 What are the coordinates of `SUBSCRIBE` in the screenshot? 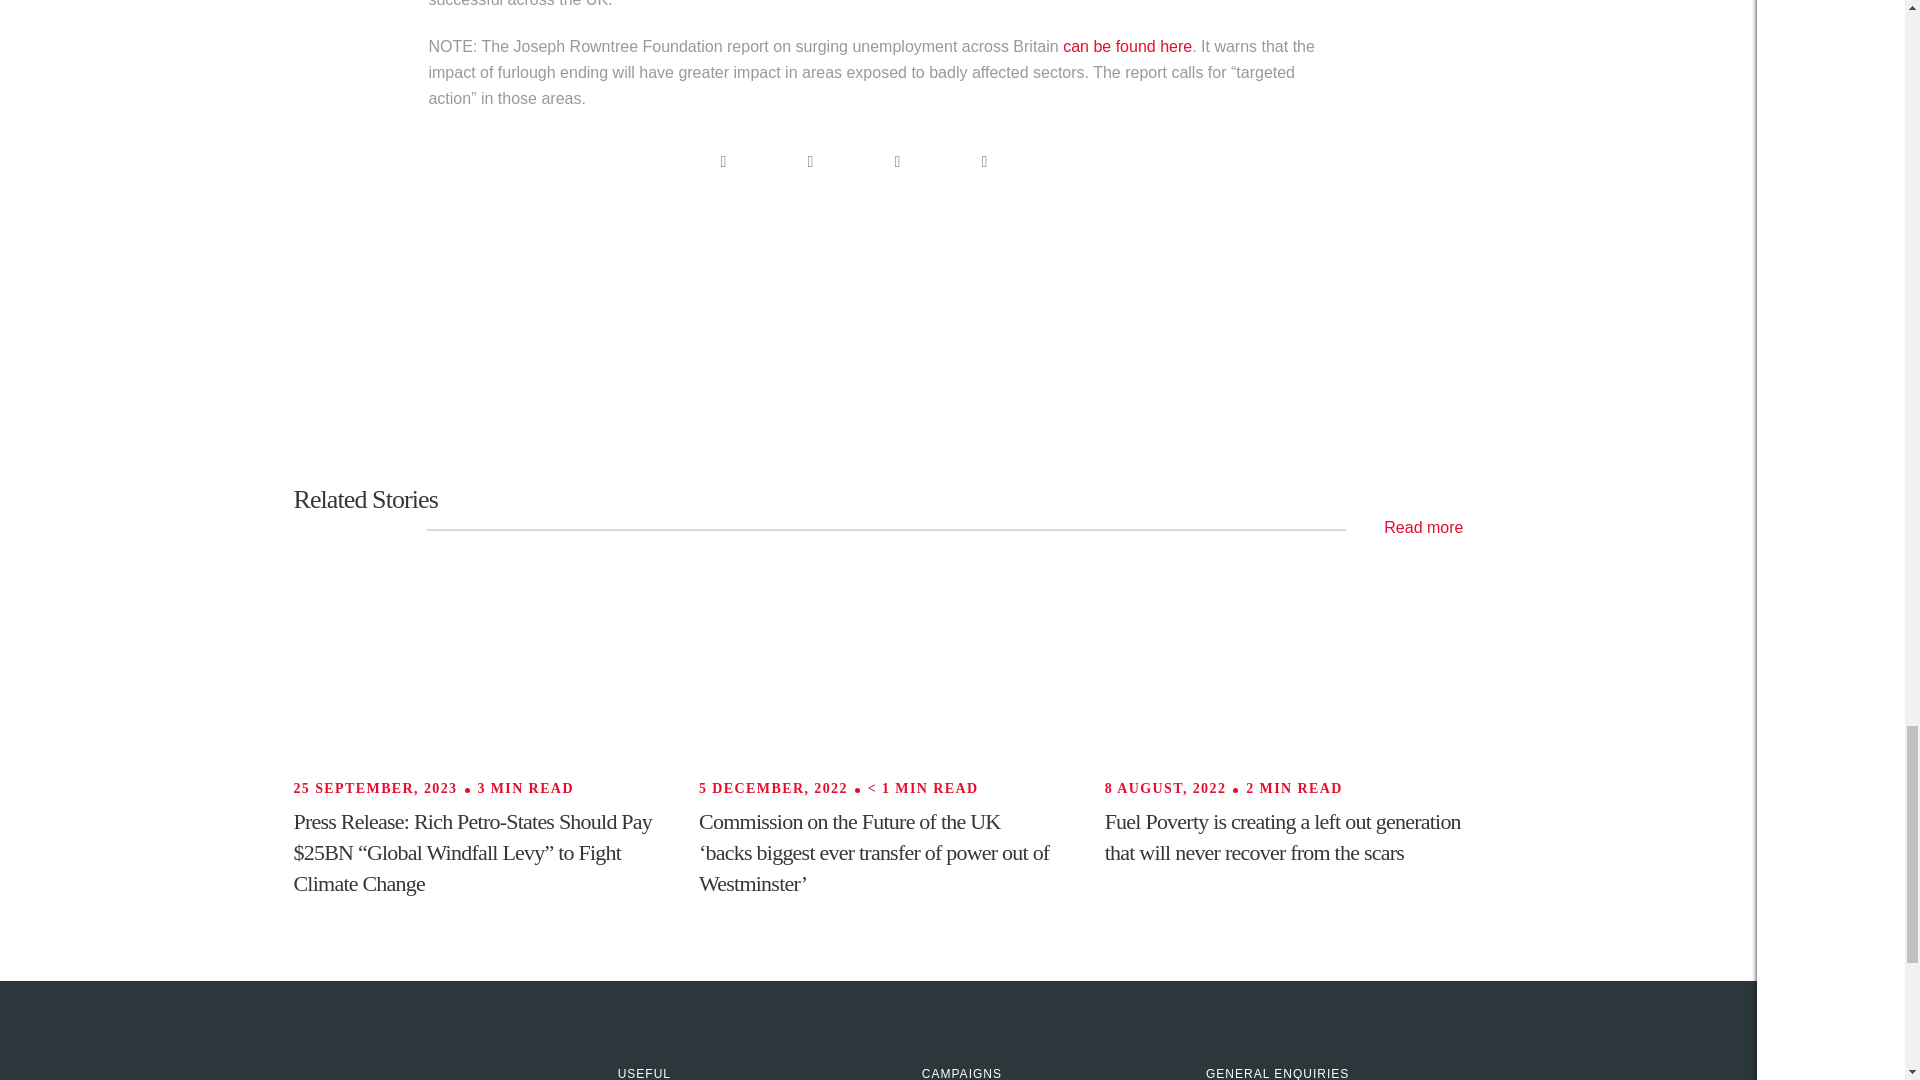 It's located at (1357, 332).